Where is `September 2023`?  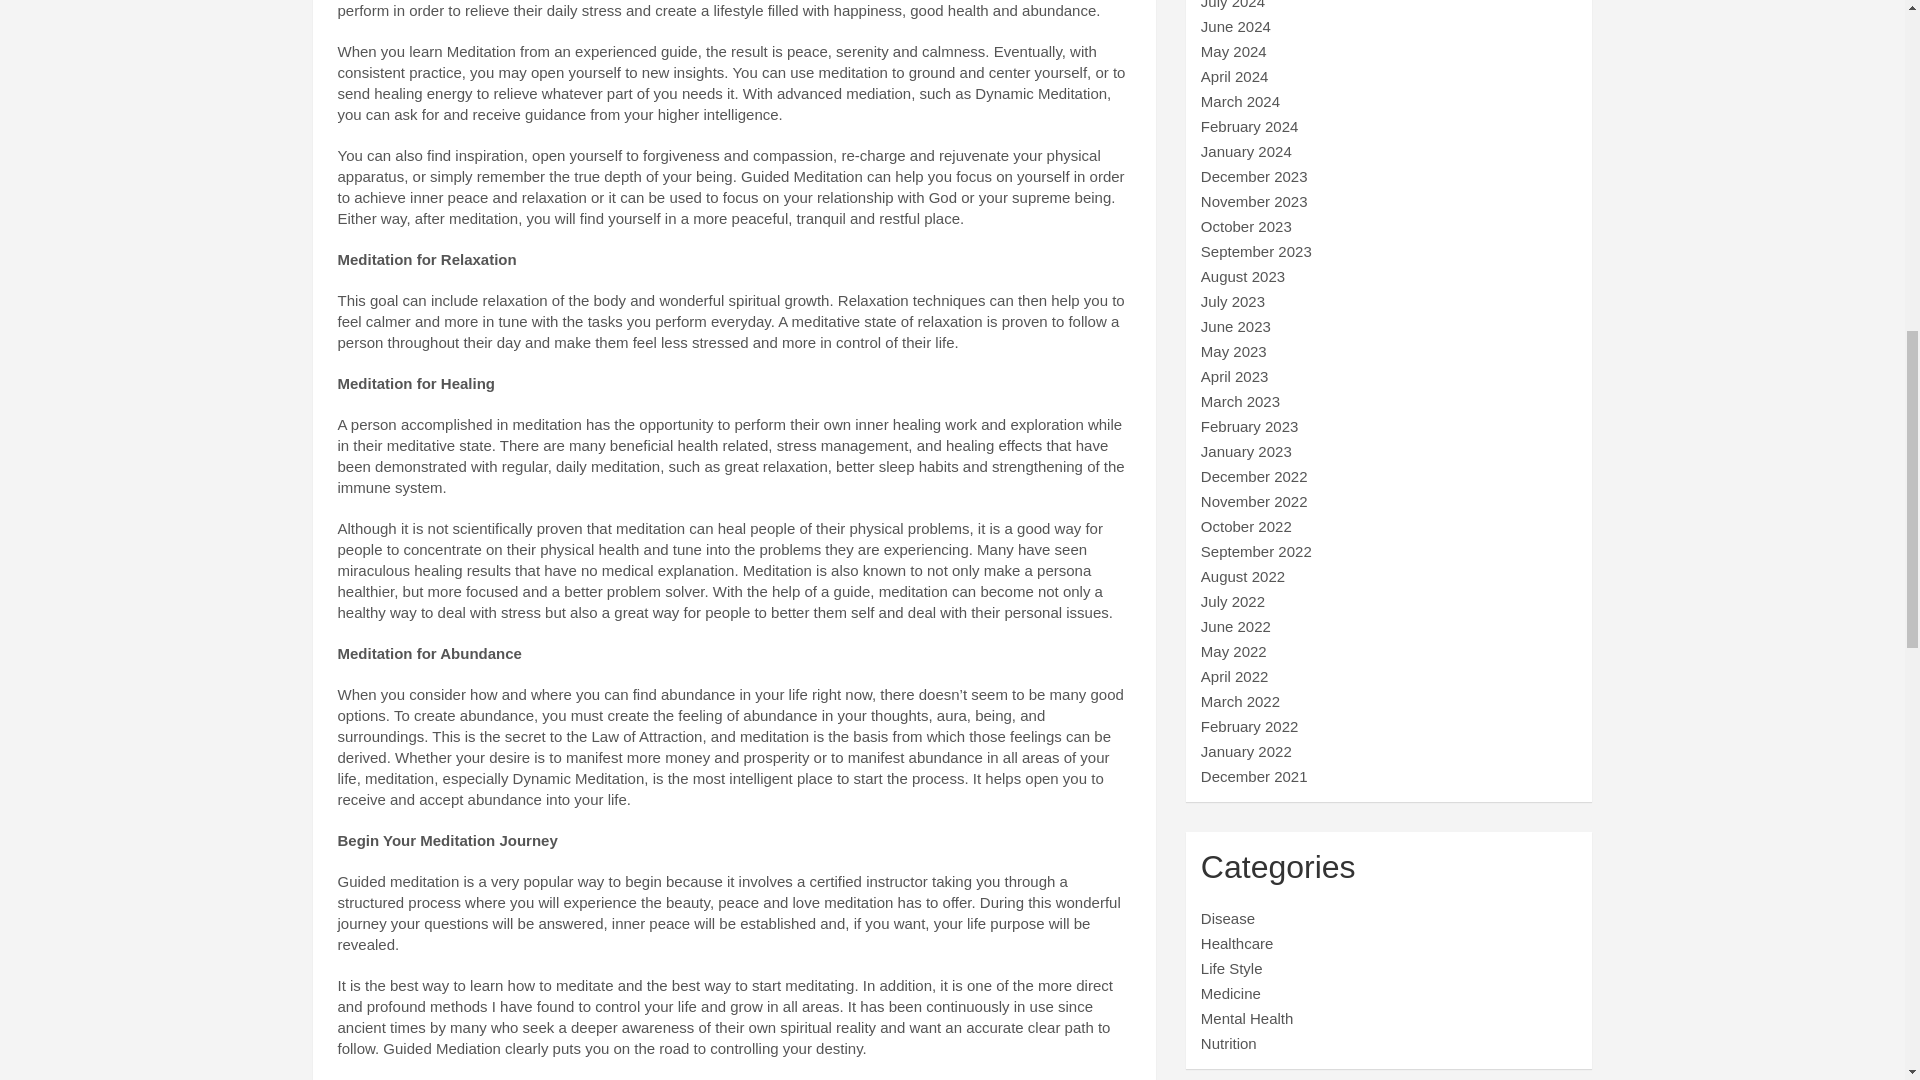 September 2023 is located at coordinates (1256, 252).